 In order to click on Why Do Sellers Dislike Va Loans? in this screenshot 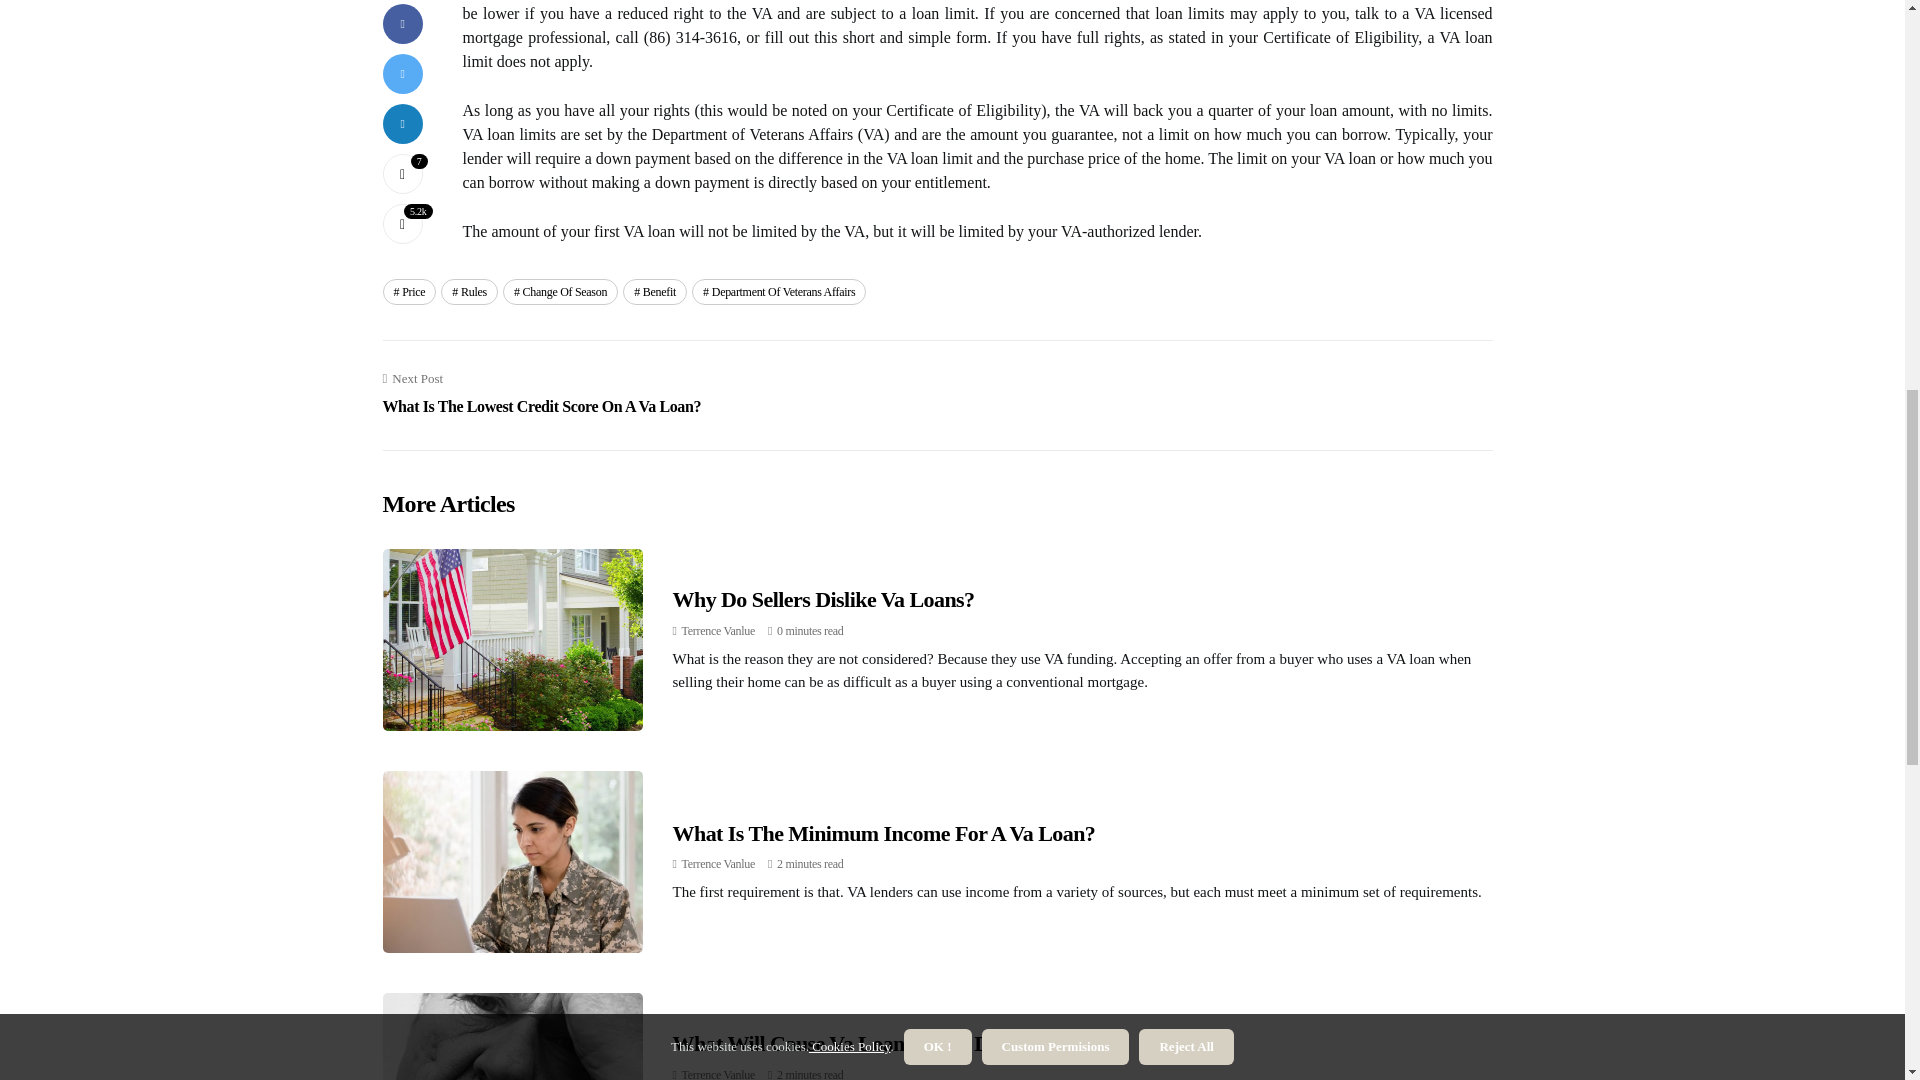, I will do `click(822, 600)`.